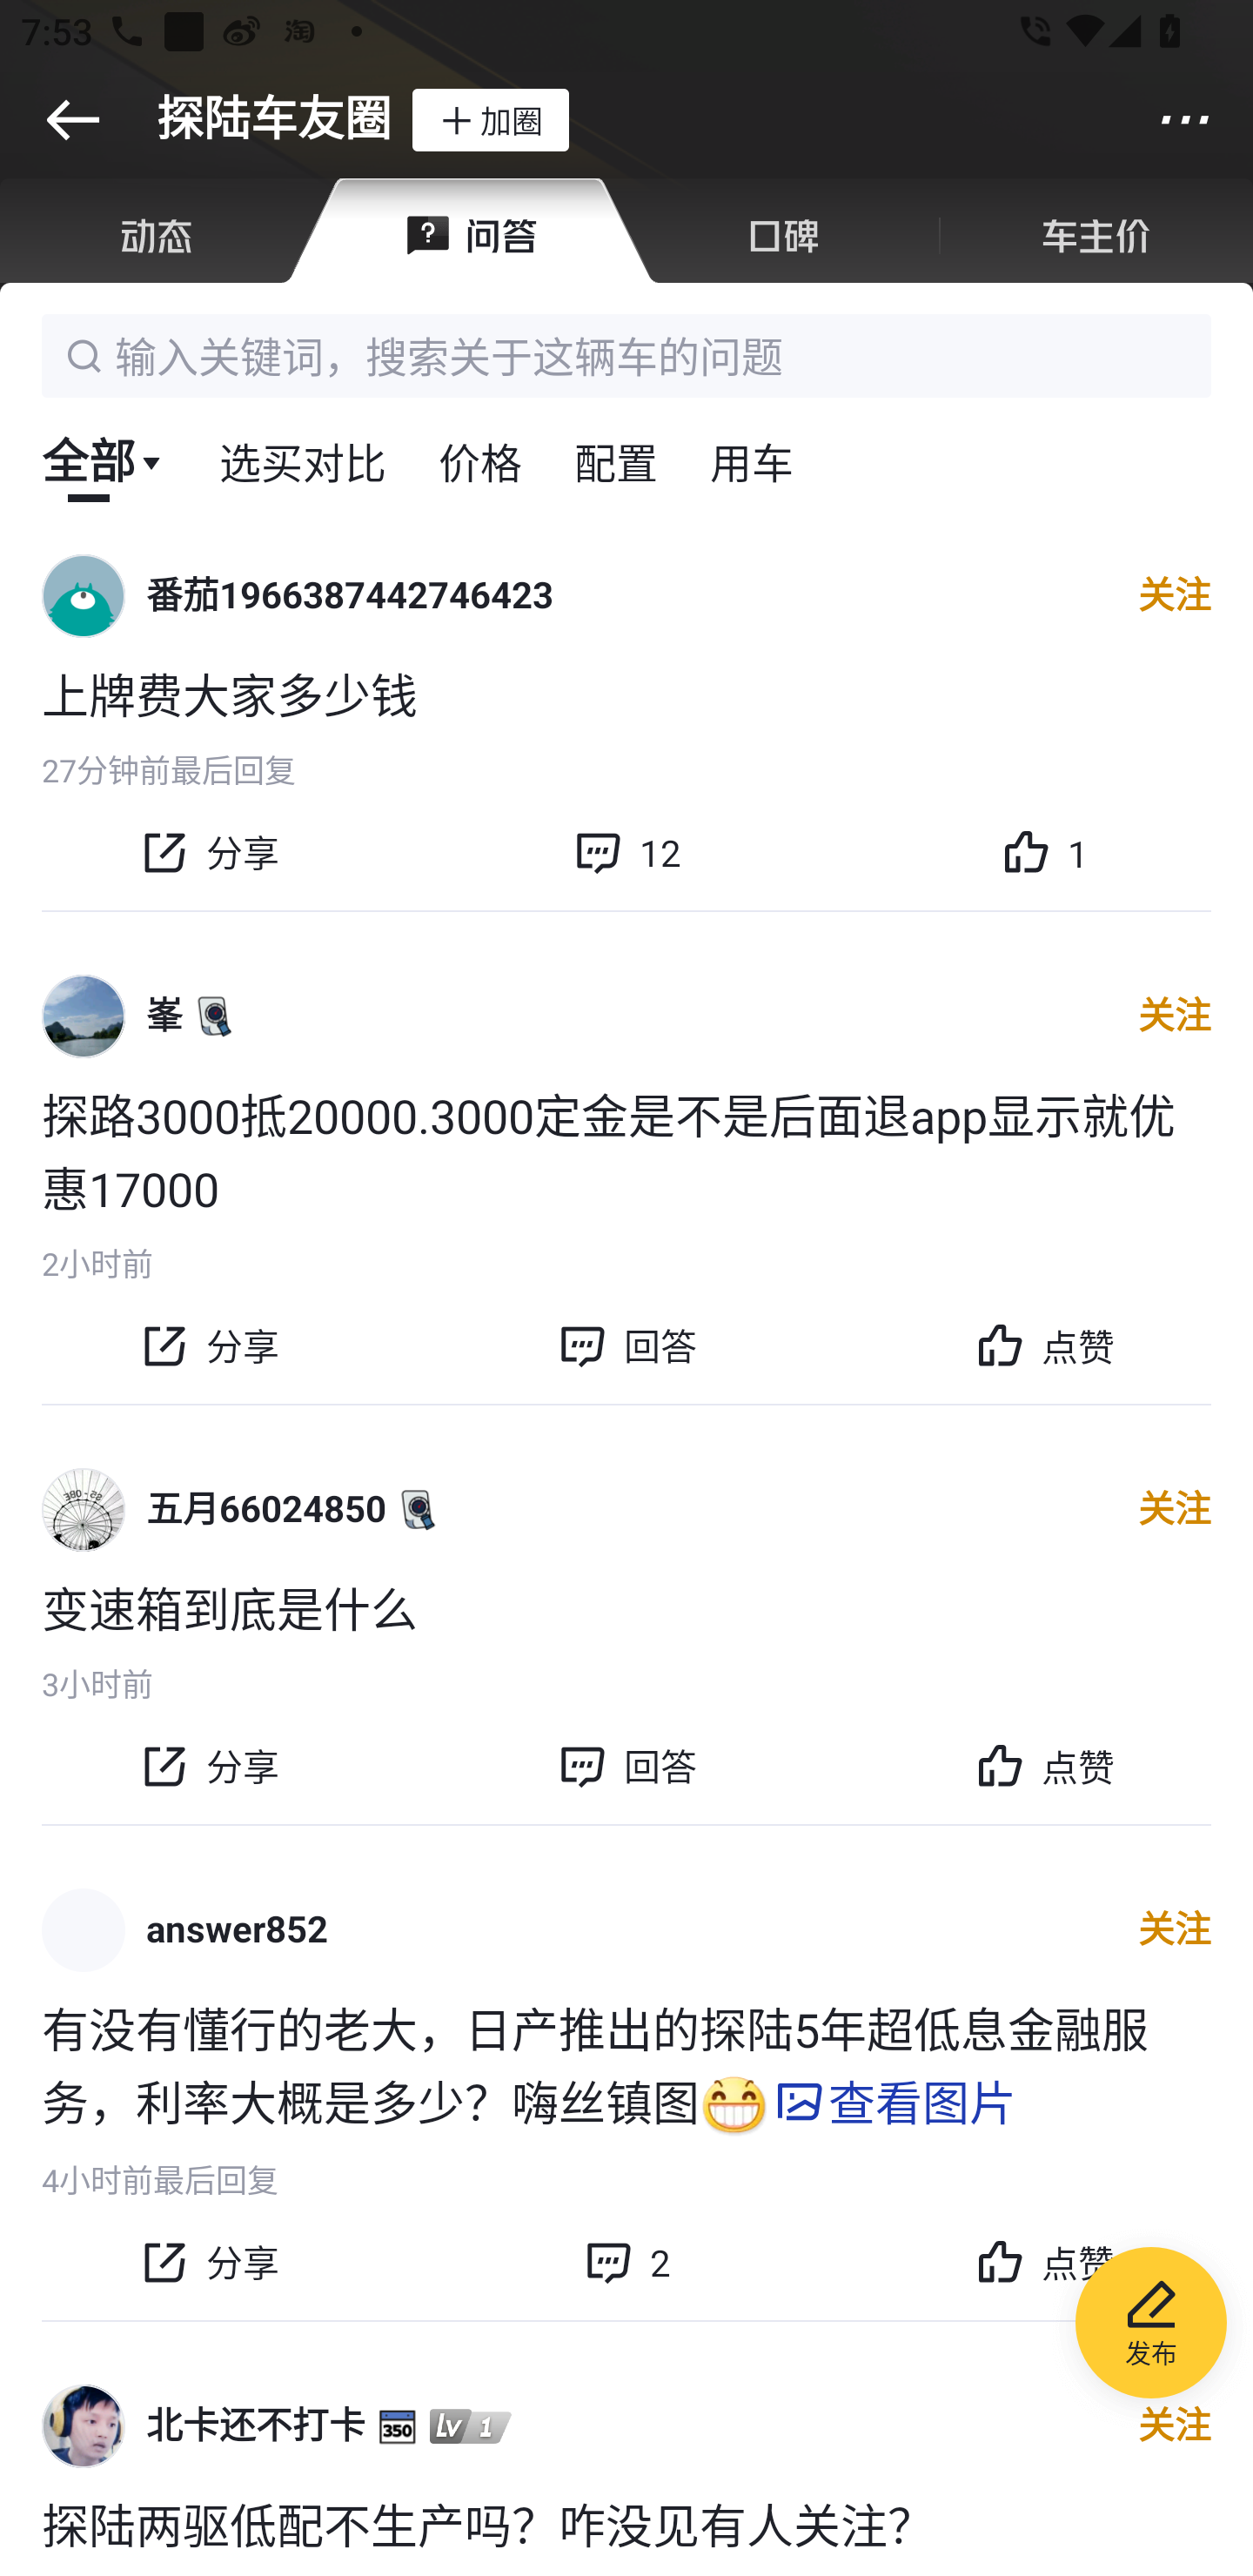 The height and width of the screenshot is (2576, 1253). I want to click on 上牌费大家多少钱, so click(626, 693).